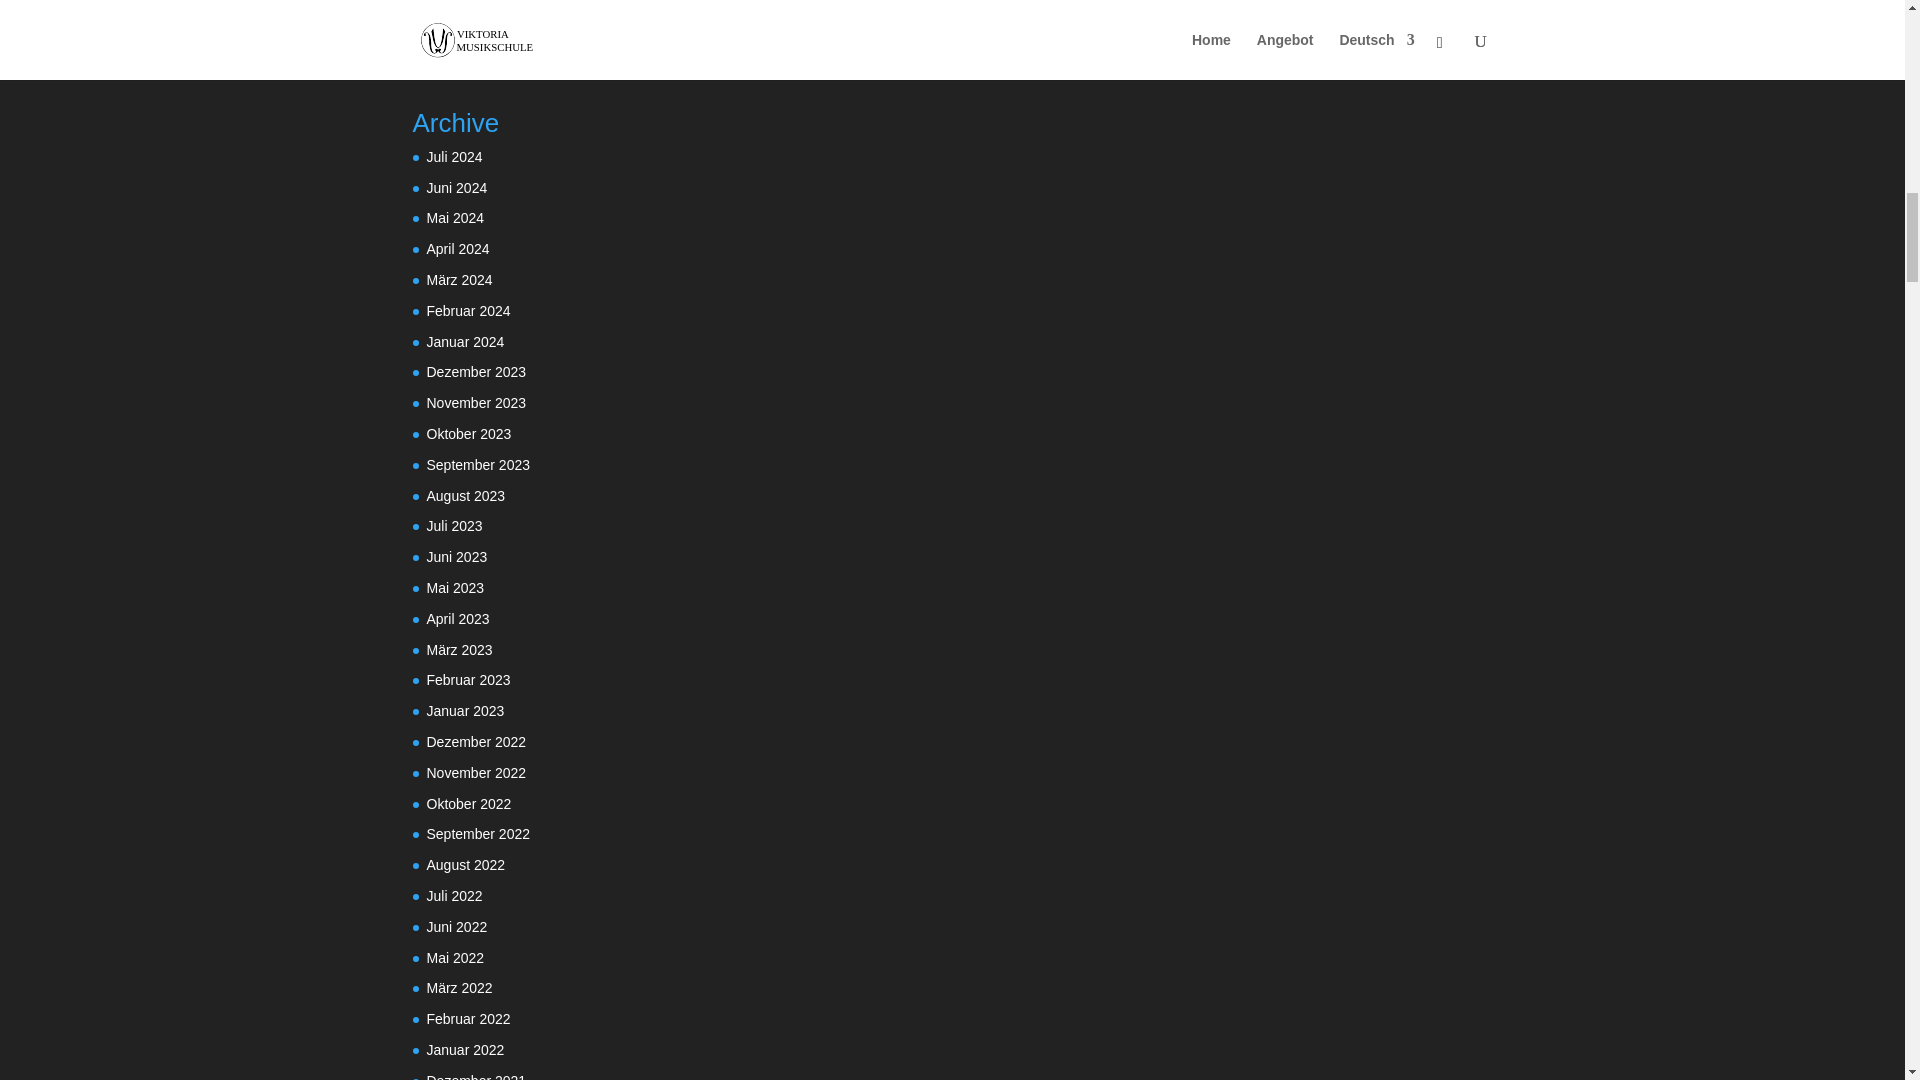 This screenshot has height=1080, width=1920. Describe the element at coordinates (476, 403) in the screenshot. I see `November 2023` at that location.